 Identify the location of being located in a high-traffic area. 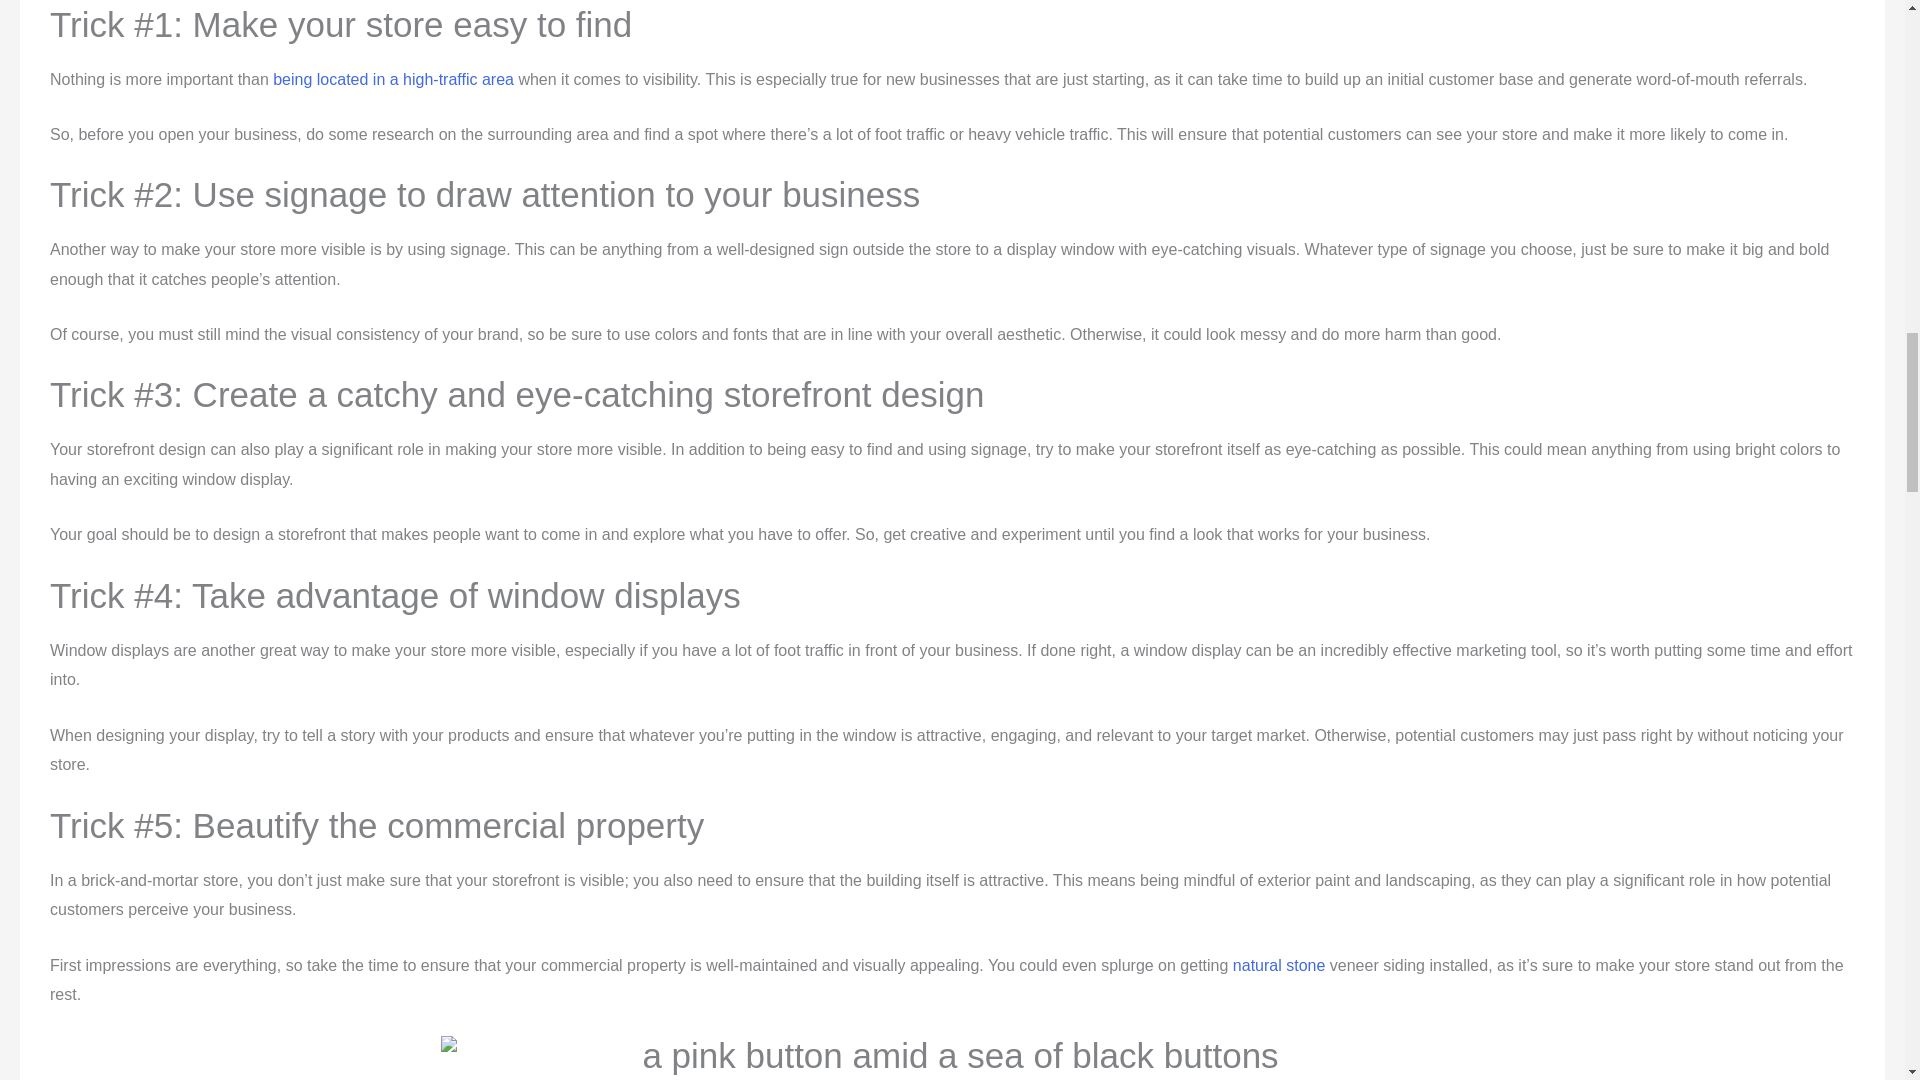
(393, 79).